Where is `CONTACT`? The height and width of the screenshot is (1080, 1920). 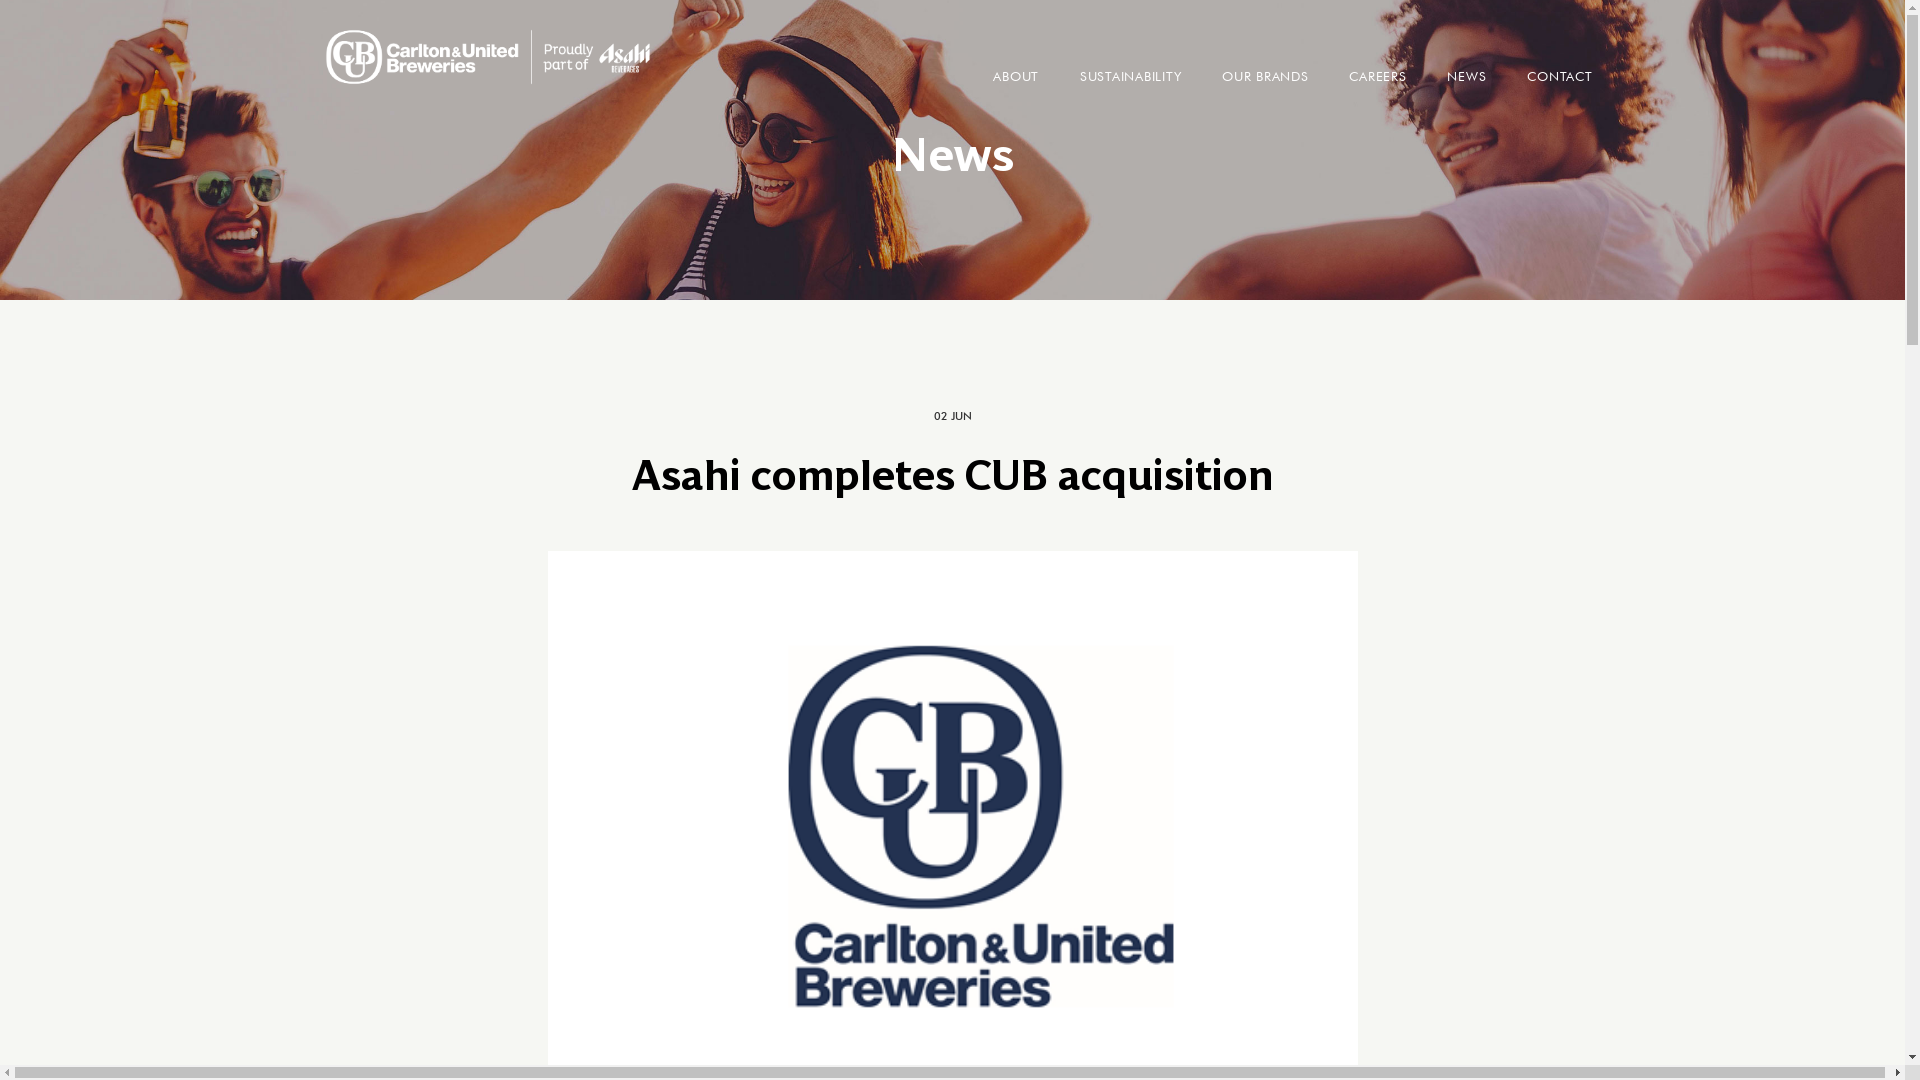 CONTACT is located at coordinates (1560, 84).